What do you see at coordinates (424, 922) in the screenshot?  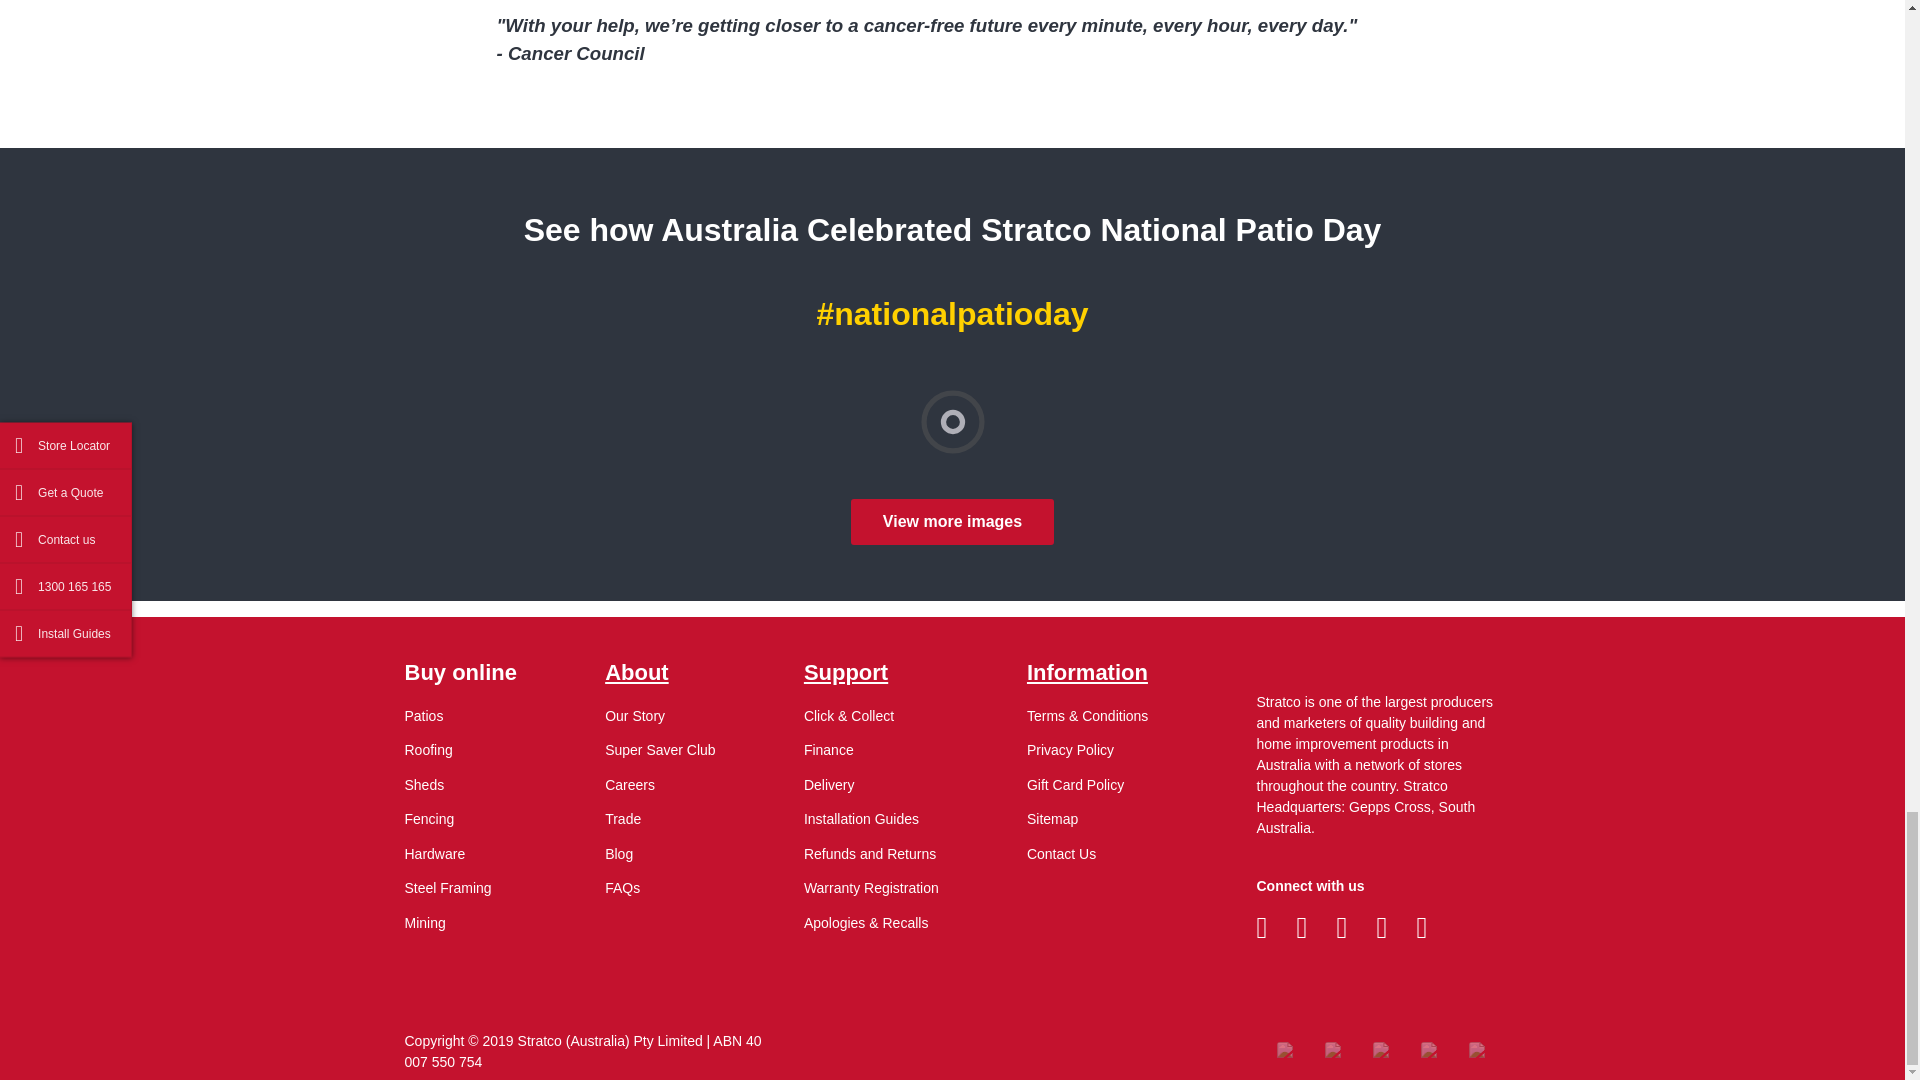 I see `Mining` at bounding box center [424, 922].